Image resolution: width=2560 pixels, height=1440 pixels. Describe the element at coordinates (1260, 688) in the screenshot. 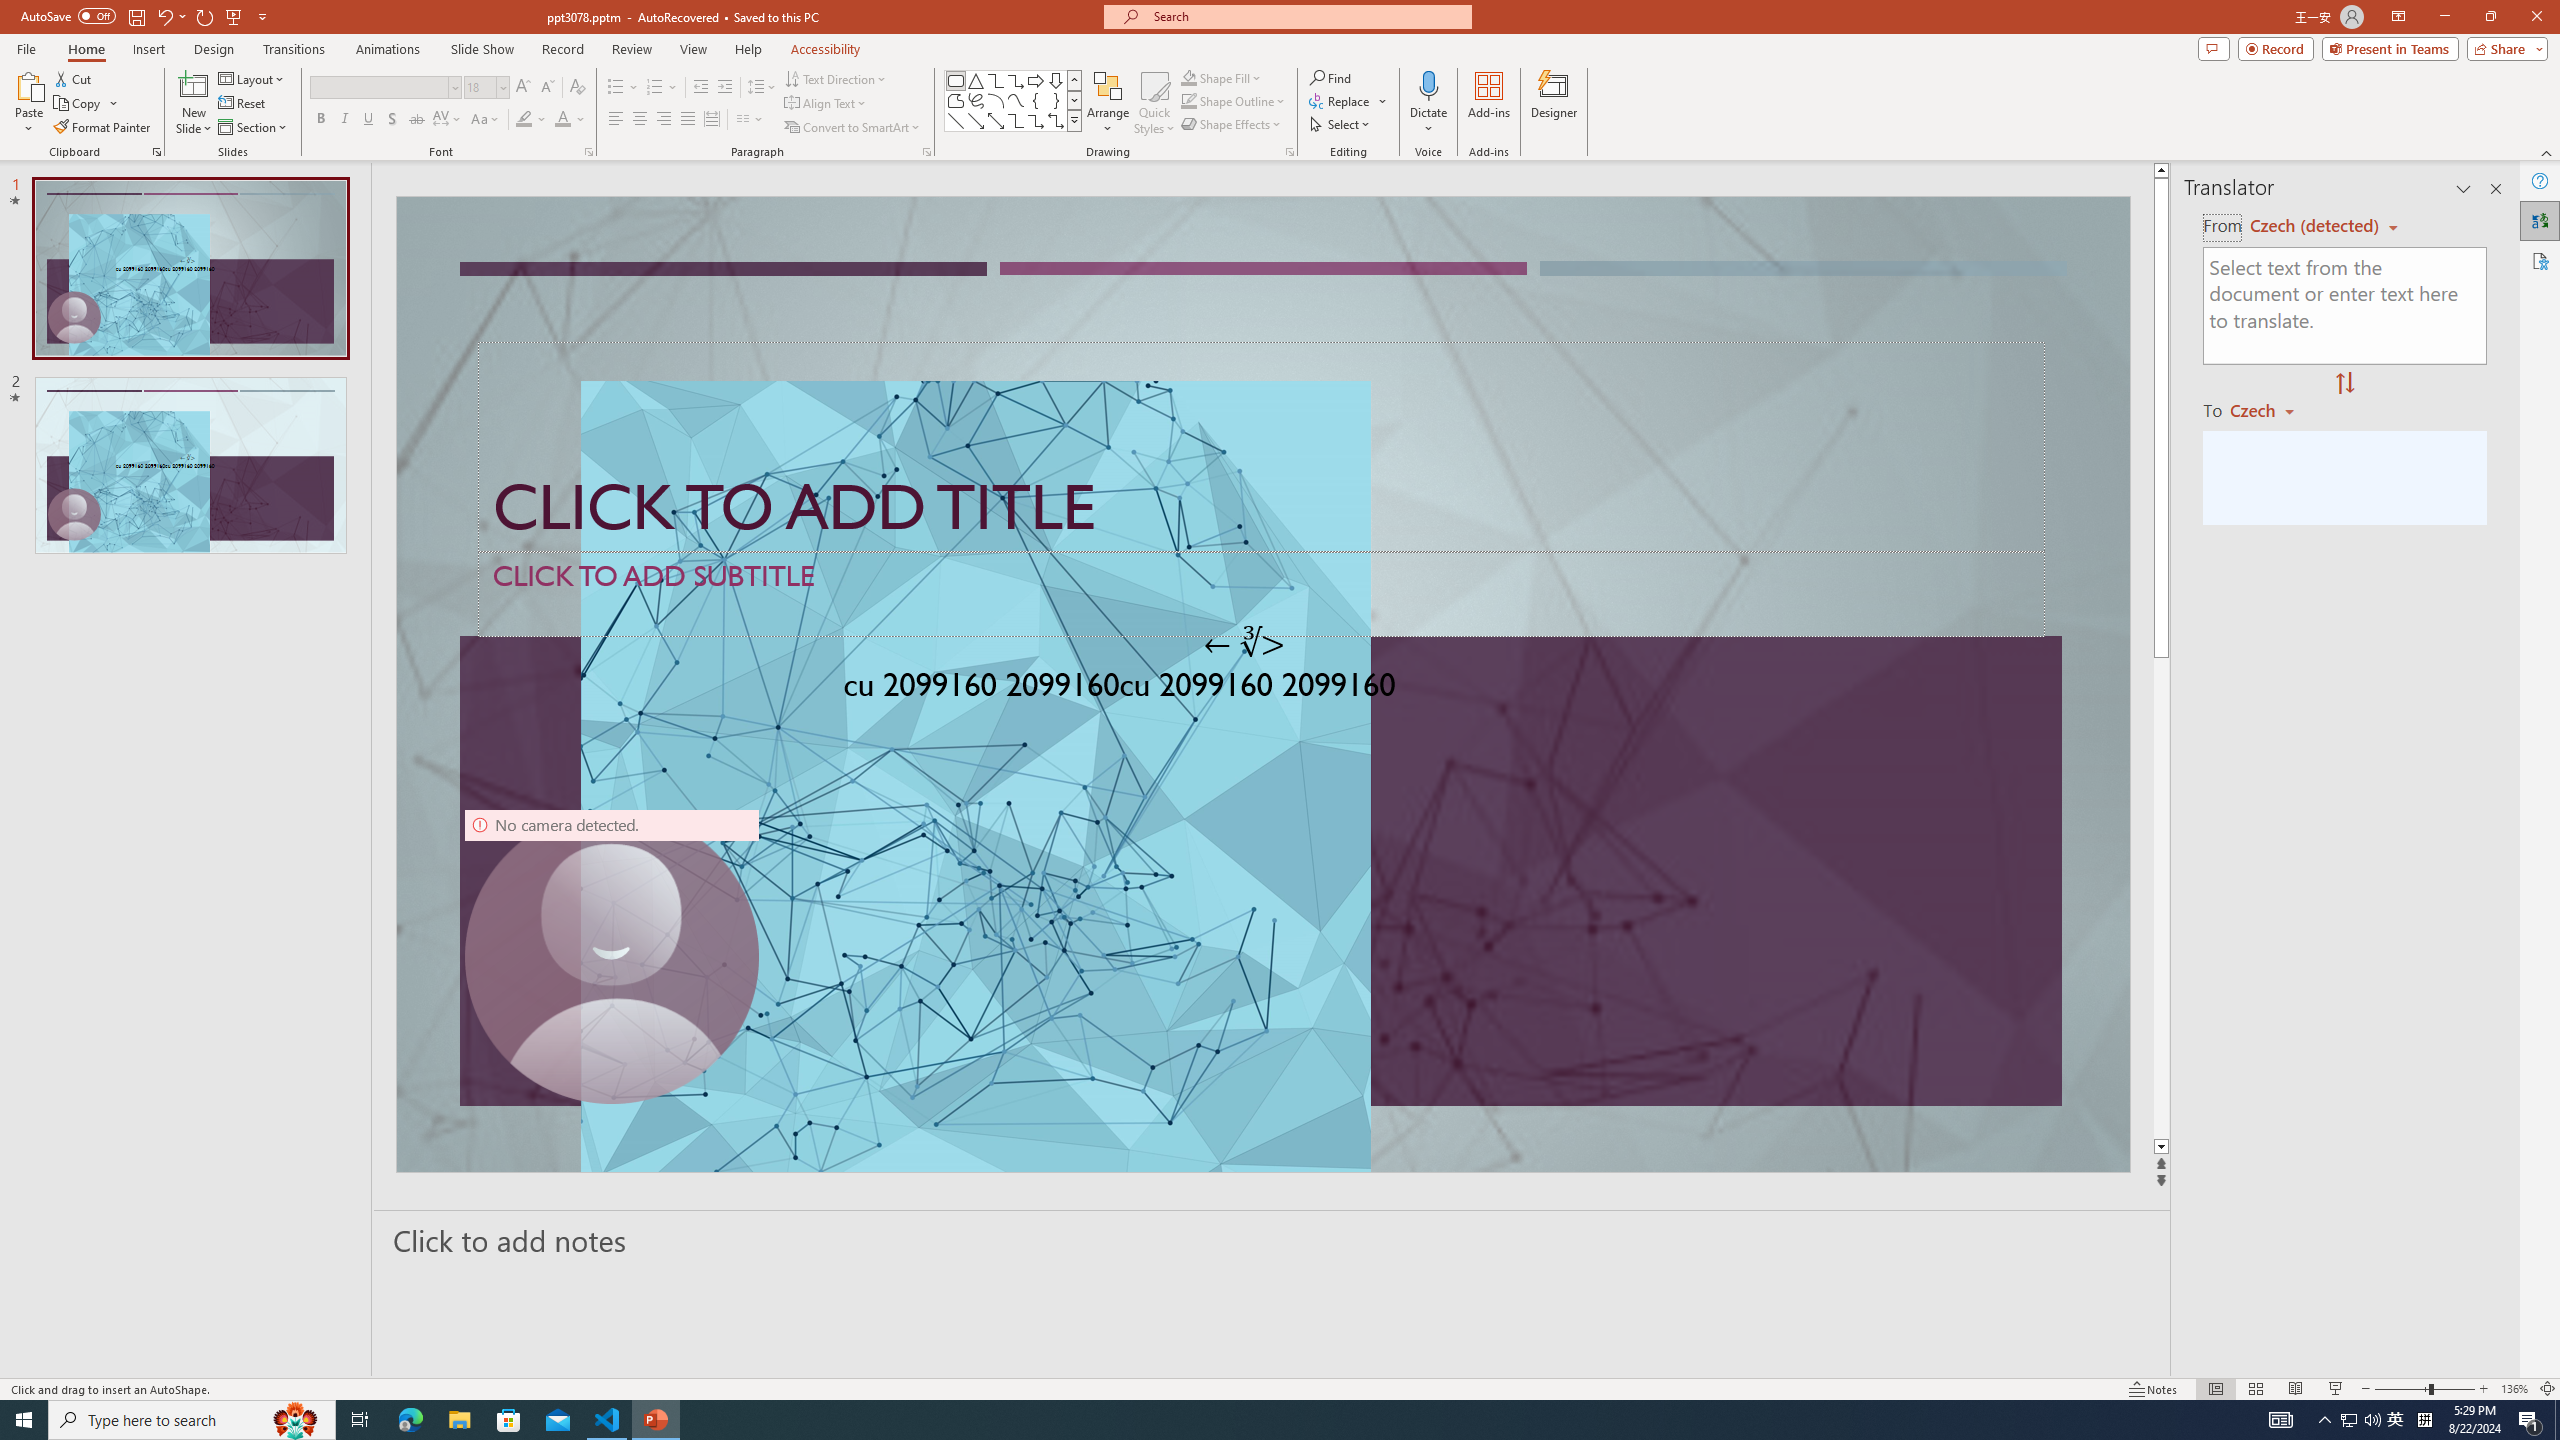

I see `TextBox 61` at that location.